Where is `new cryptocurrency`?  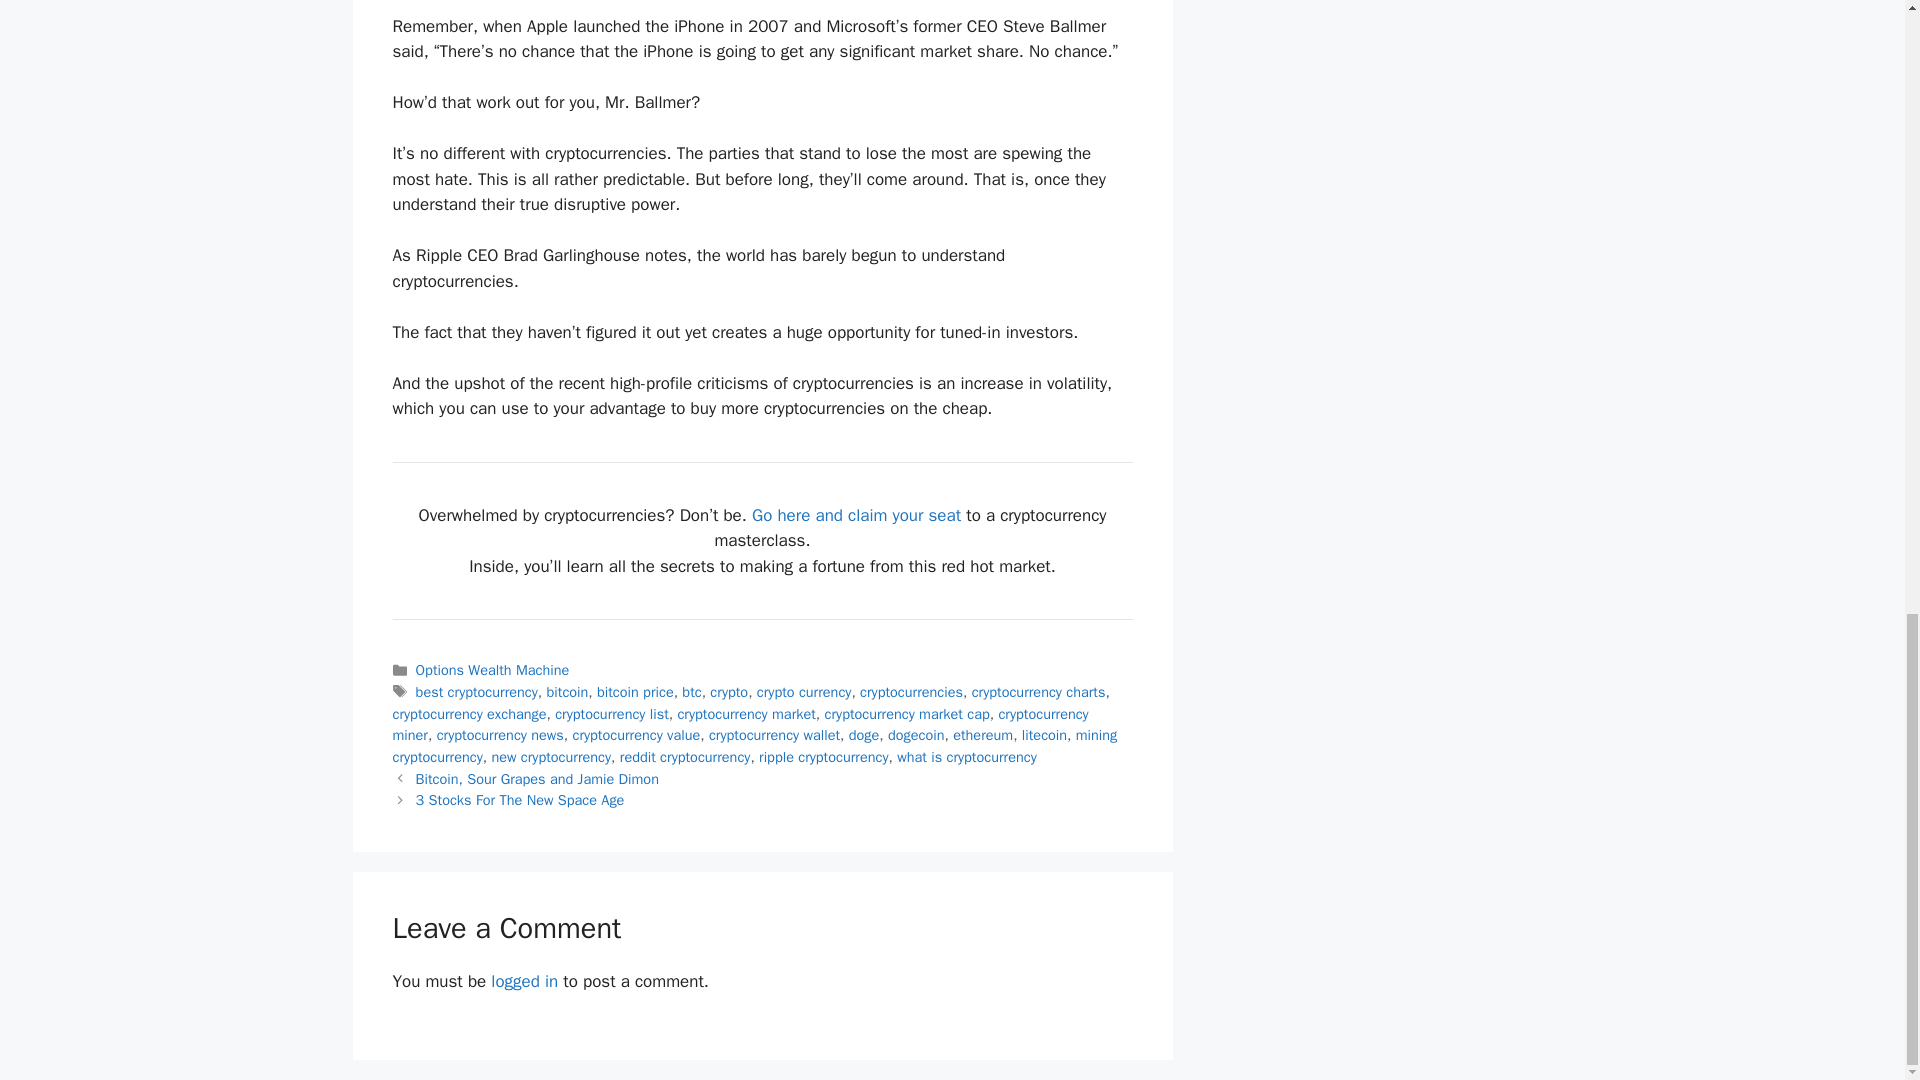
new cryptocurrency is located at coordinates (550, 756).